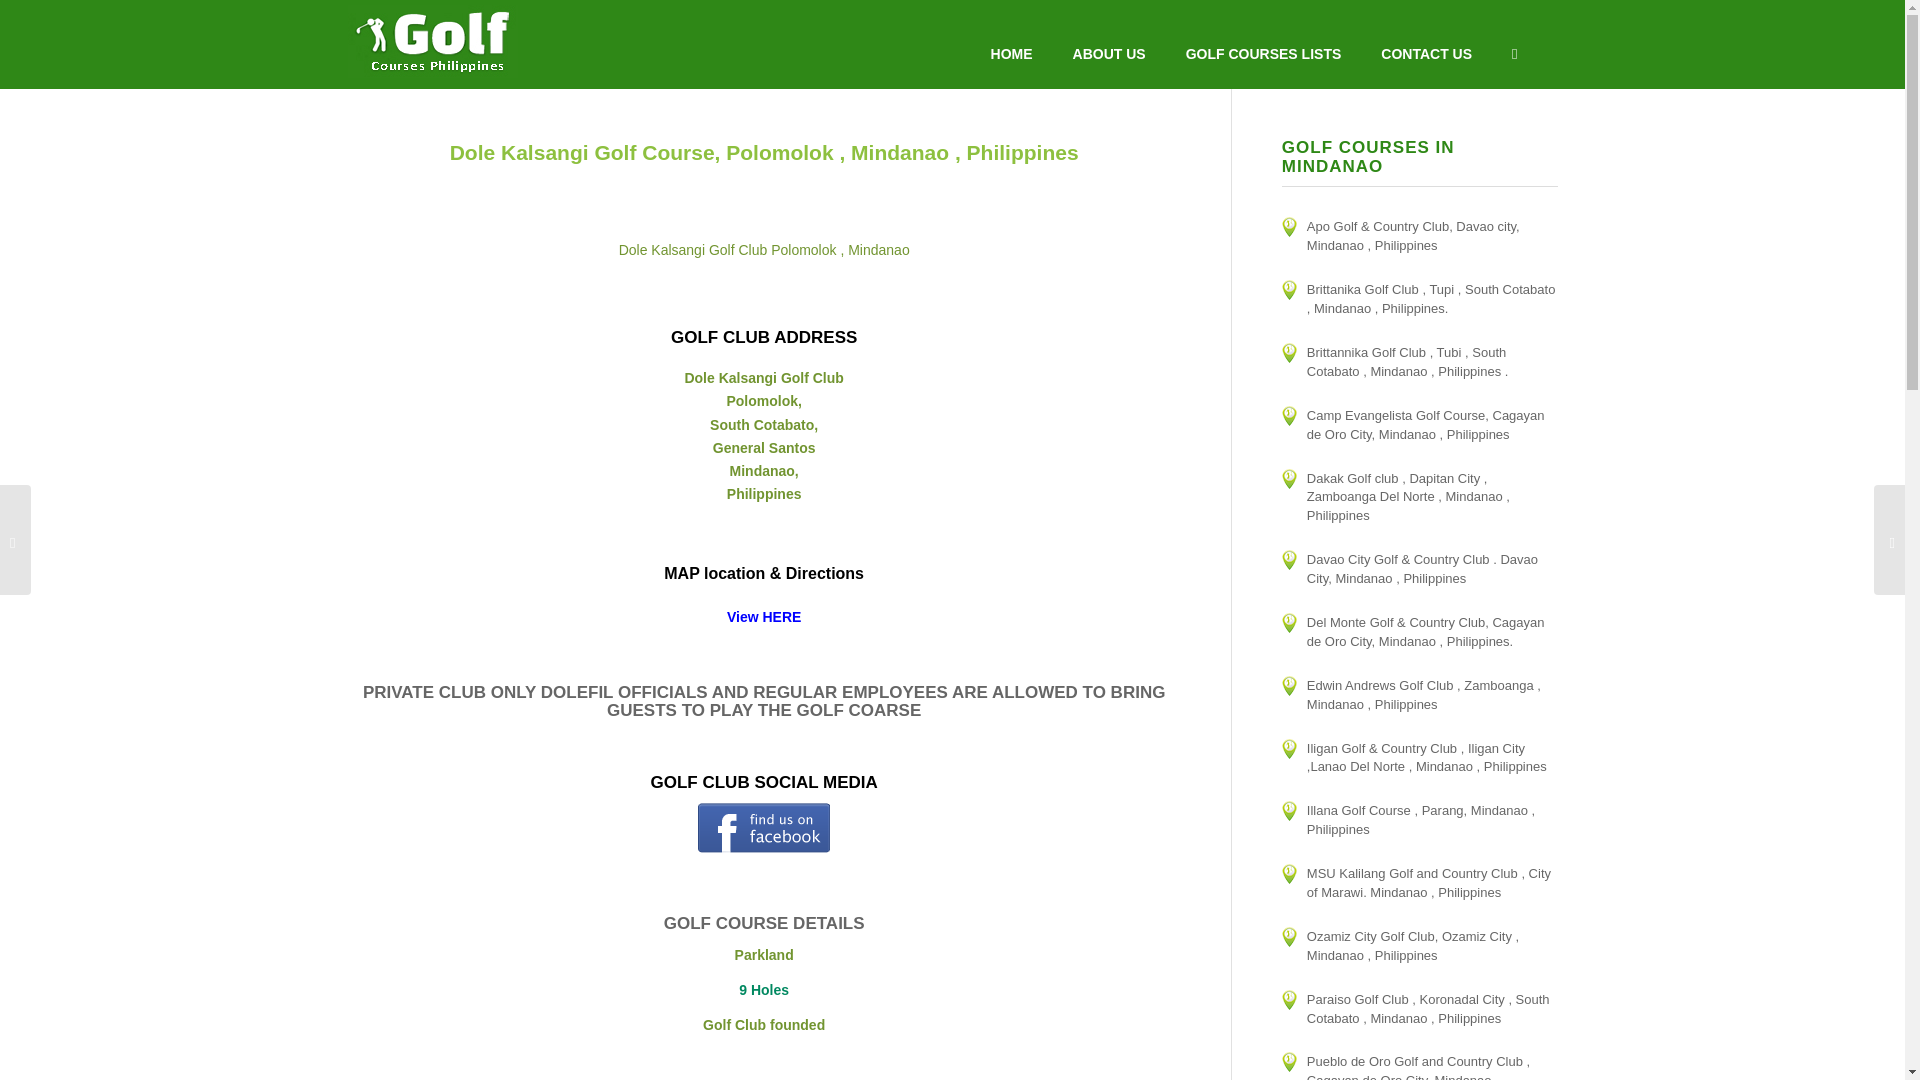  What do you see at coordinates (764, 628) in the screenshot?
I see `View HERE` at bounding box center [764, 628].